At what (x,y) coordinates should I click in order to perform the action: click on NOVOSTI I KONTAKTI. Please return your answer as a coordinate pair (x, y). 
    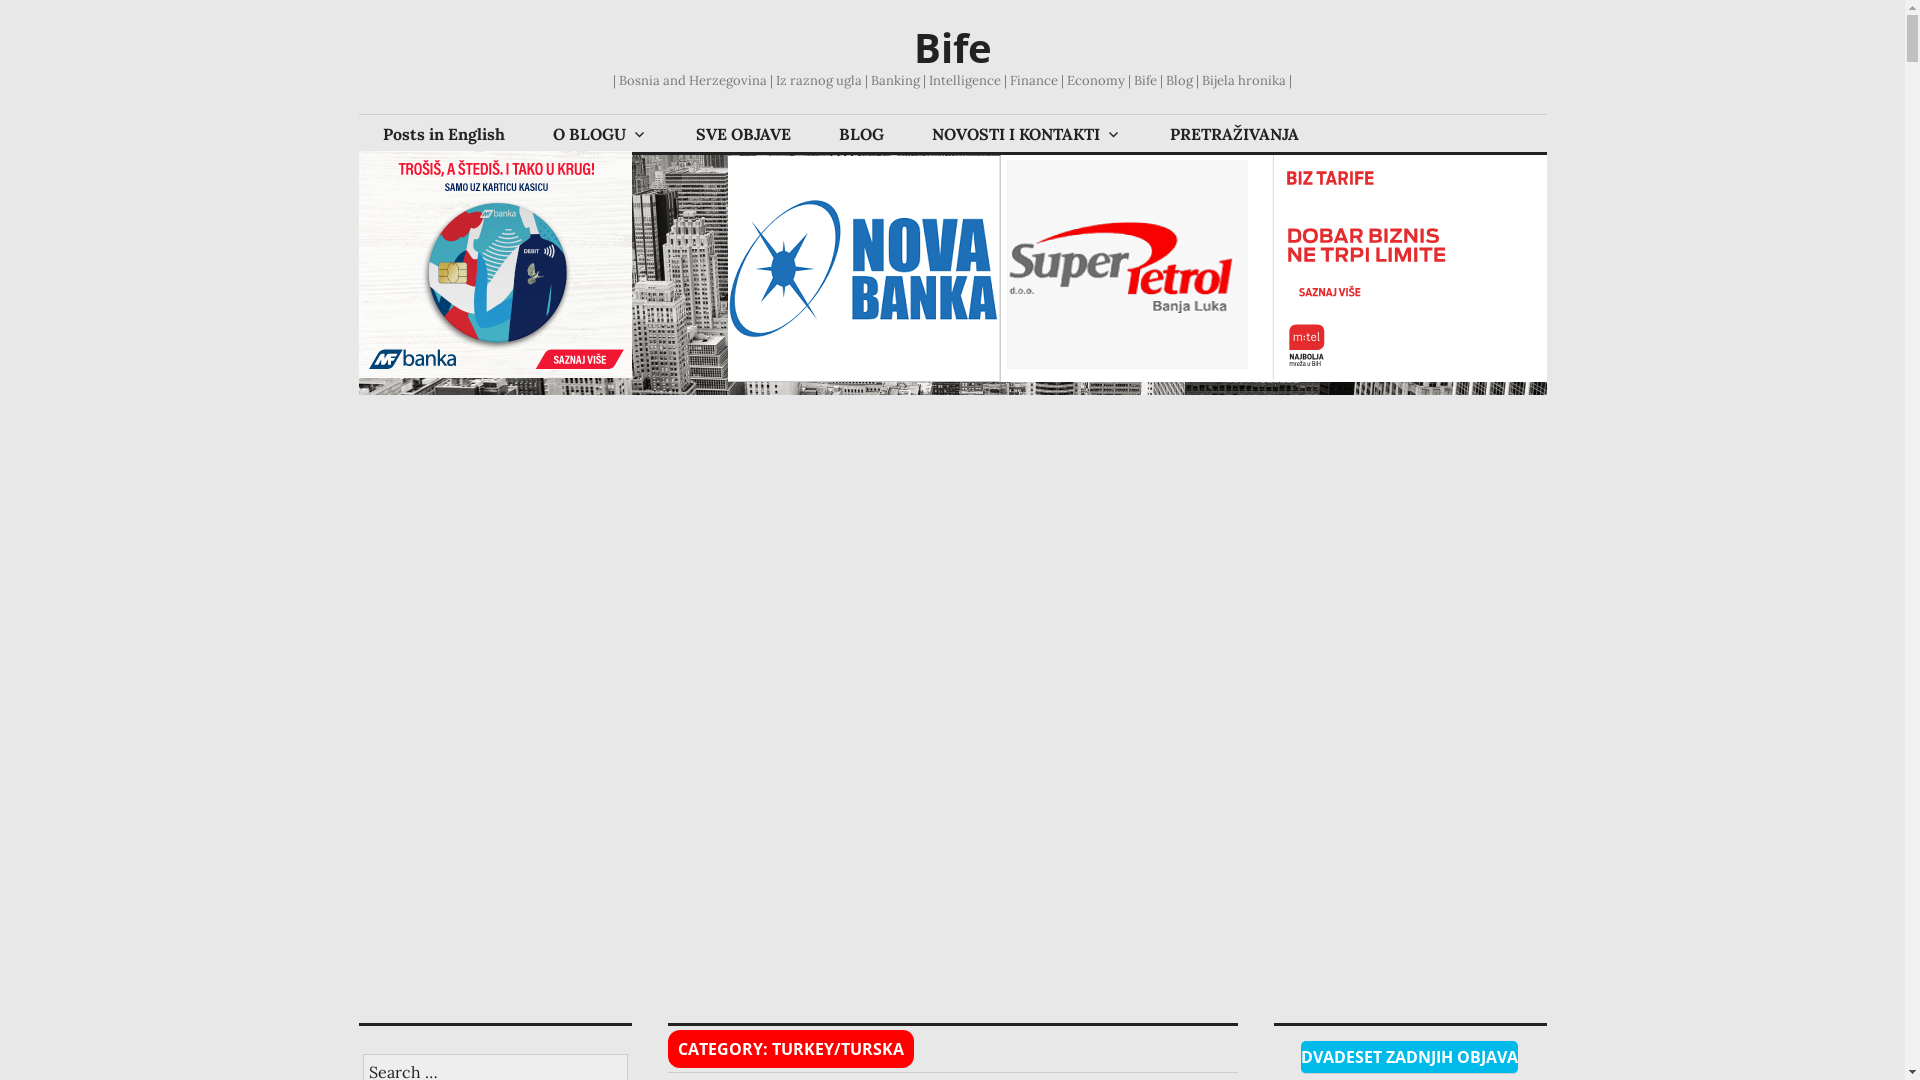
    Looking at the image, I should click on (1027, 134).